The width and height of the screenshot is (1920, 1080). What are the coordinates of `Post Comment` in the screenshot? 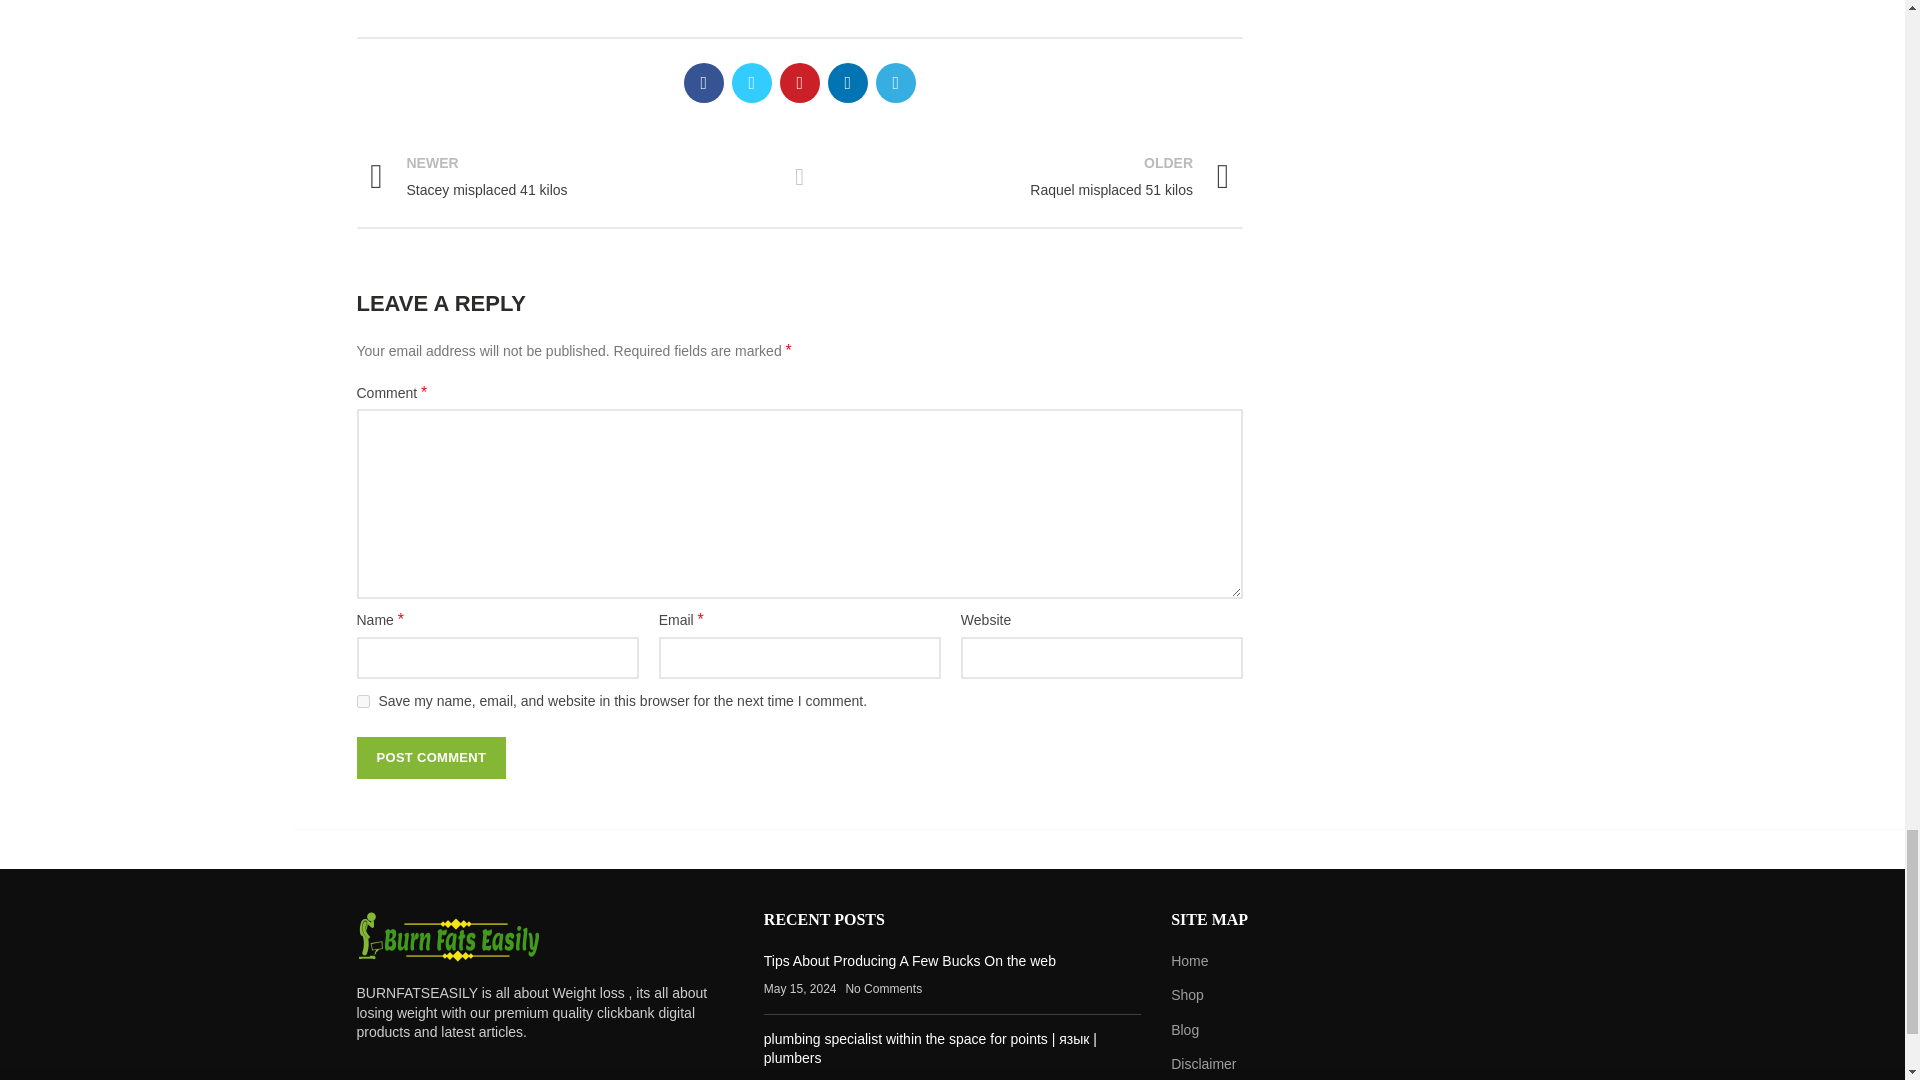 It's located at (430, 757).